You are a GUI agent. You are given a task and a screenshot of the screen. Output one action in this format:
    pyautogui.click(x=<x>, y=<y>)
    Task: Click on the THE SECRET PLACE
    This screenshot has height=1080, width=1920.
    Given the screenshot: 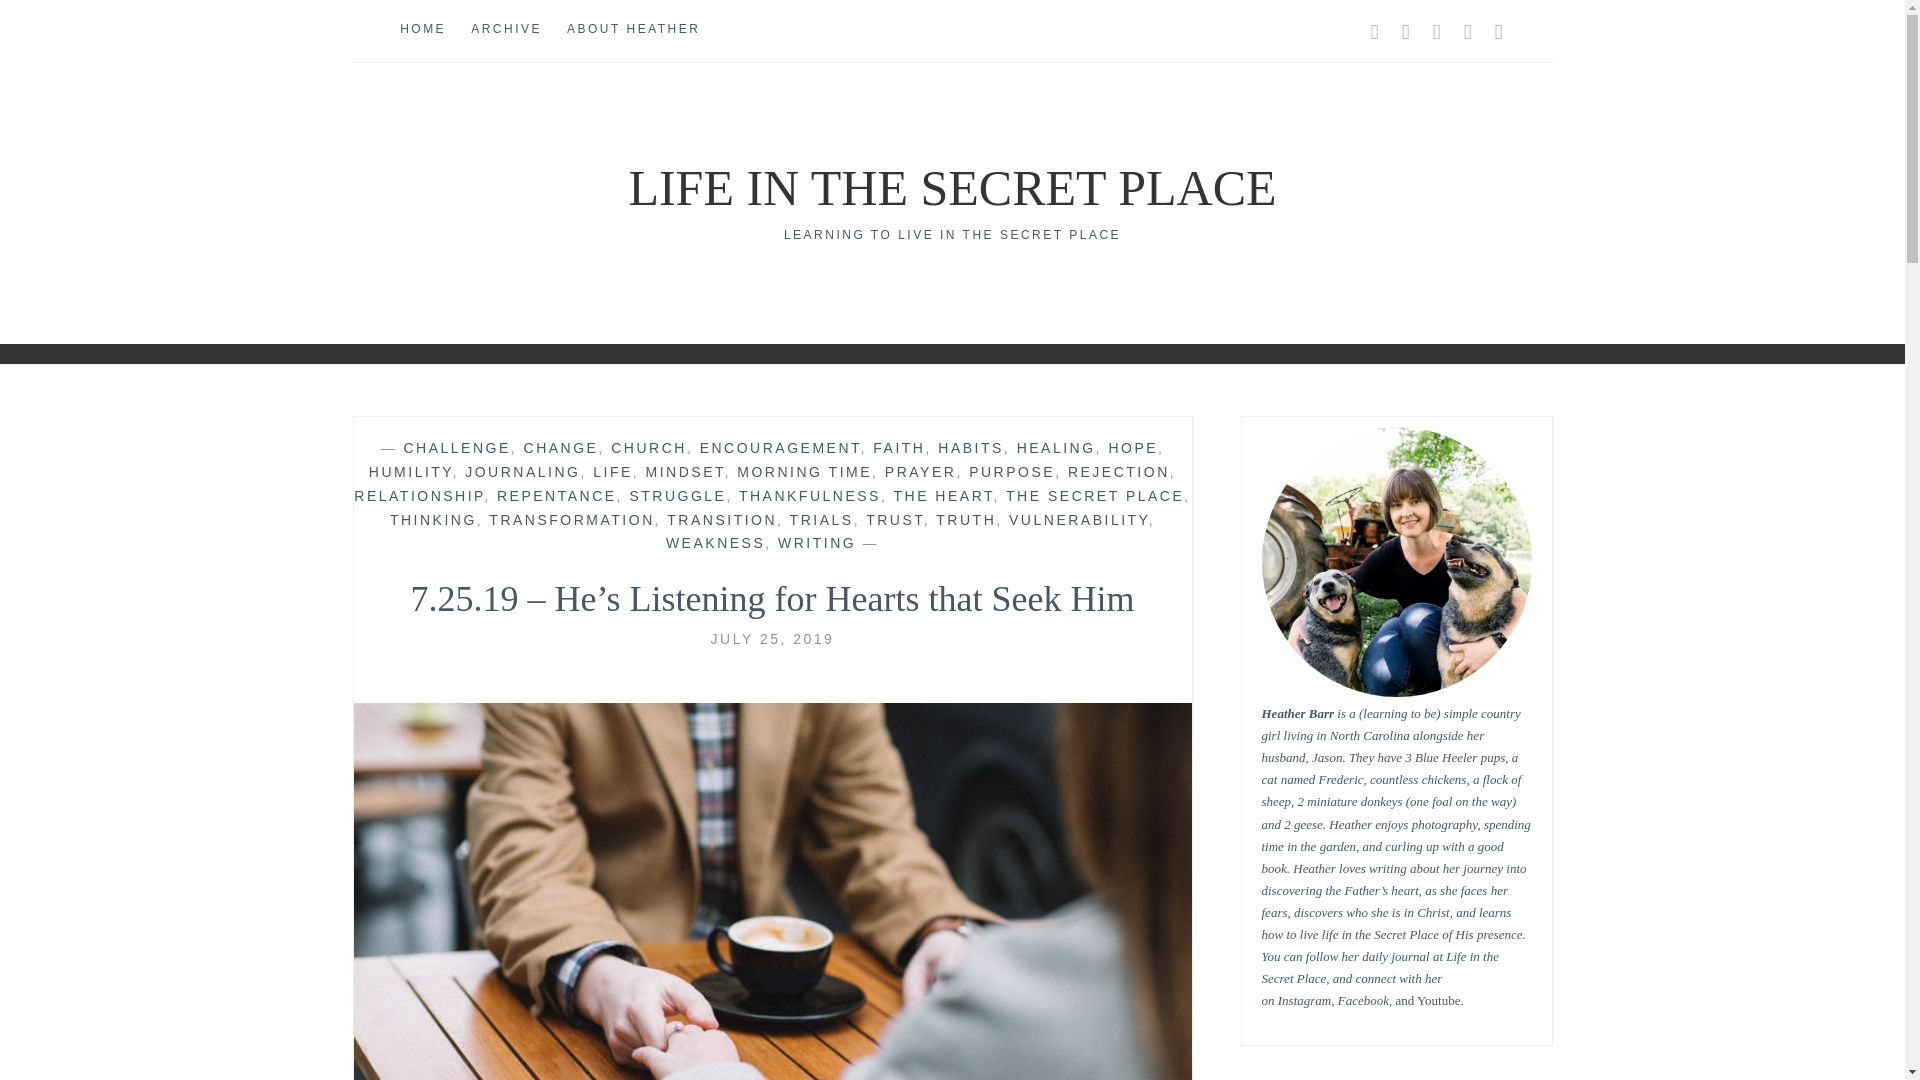 What is the action you would take?
    pyautogui.click(x=1095, y=496)
    